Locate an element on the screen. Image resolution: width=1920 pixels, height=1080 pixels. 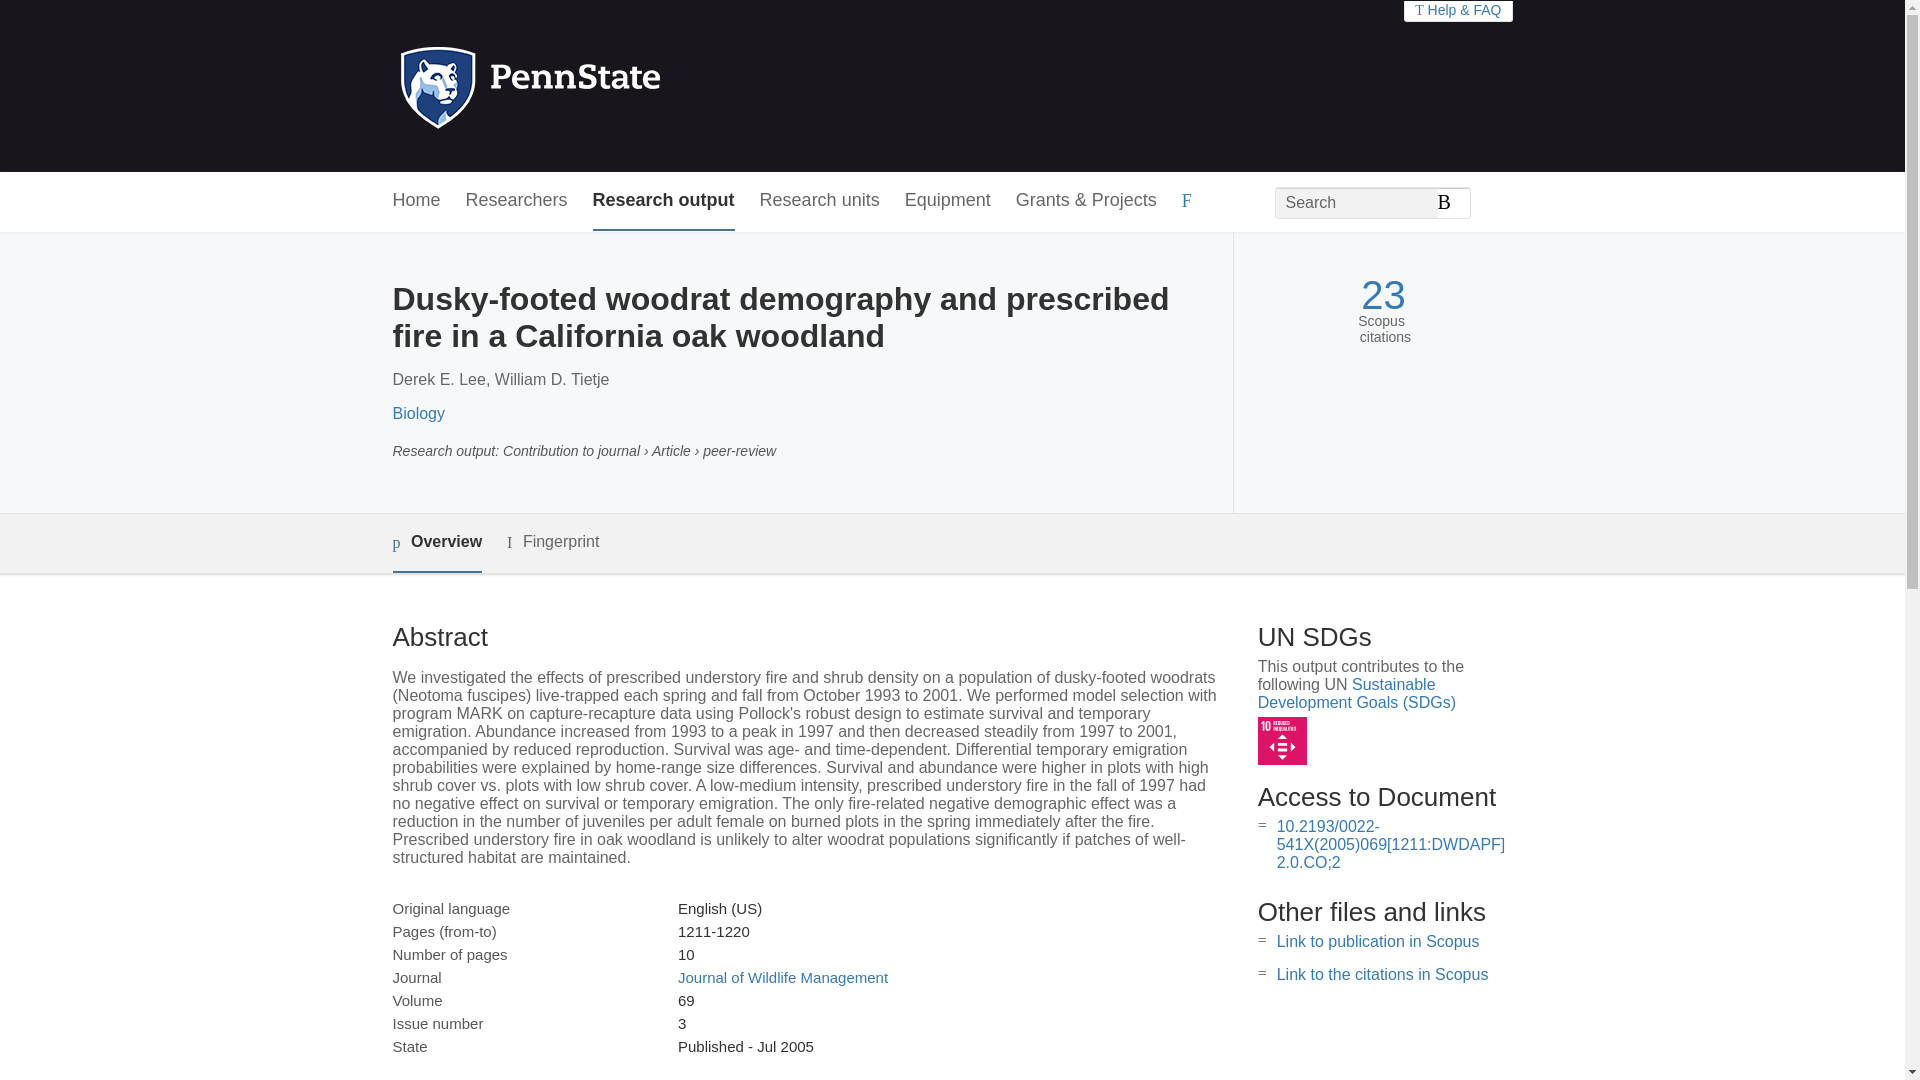
Penn State Home is located at coordinates (616, 86).